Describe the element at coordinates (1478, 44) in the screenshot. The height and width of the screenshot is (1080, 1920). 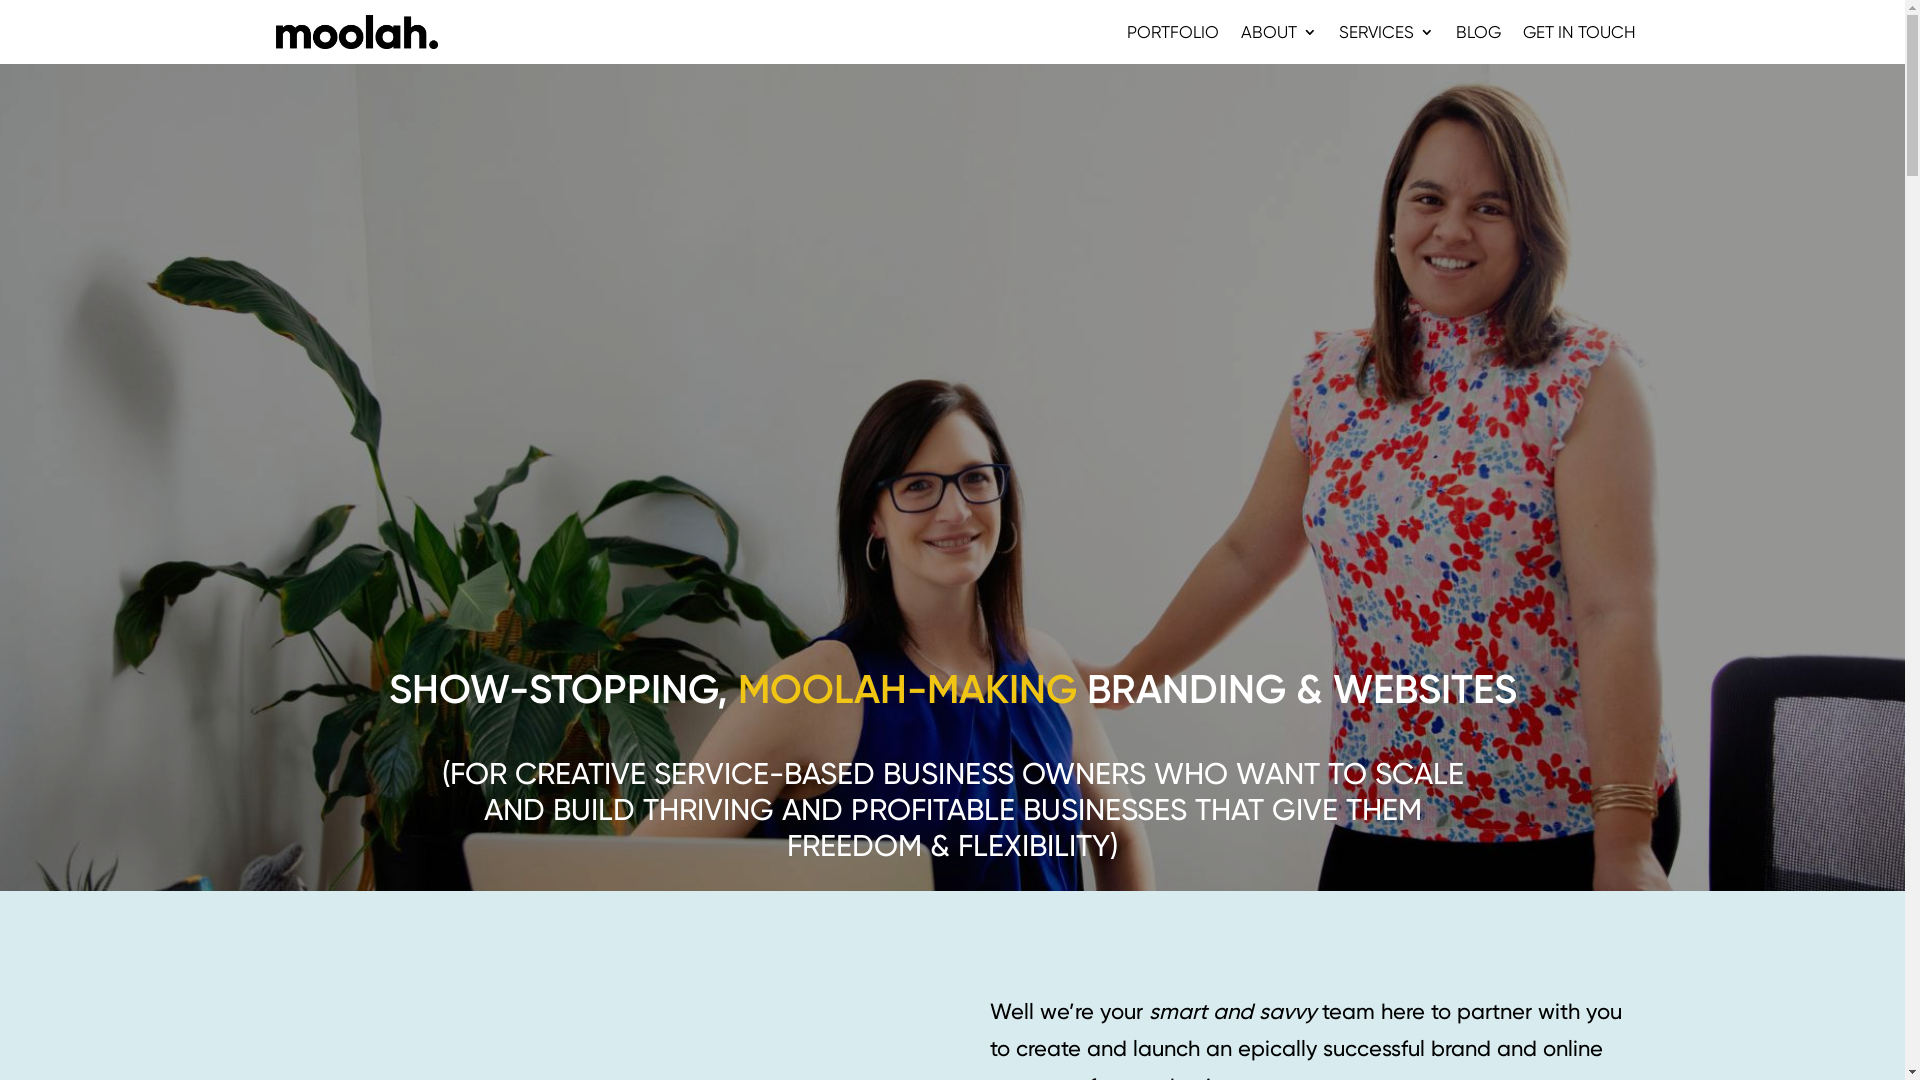
I see `BLOG` at that location.